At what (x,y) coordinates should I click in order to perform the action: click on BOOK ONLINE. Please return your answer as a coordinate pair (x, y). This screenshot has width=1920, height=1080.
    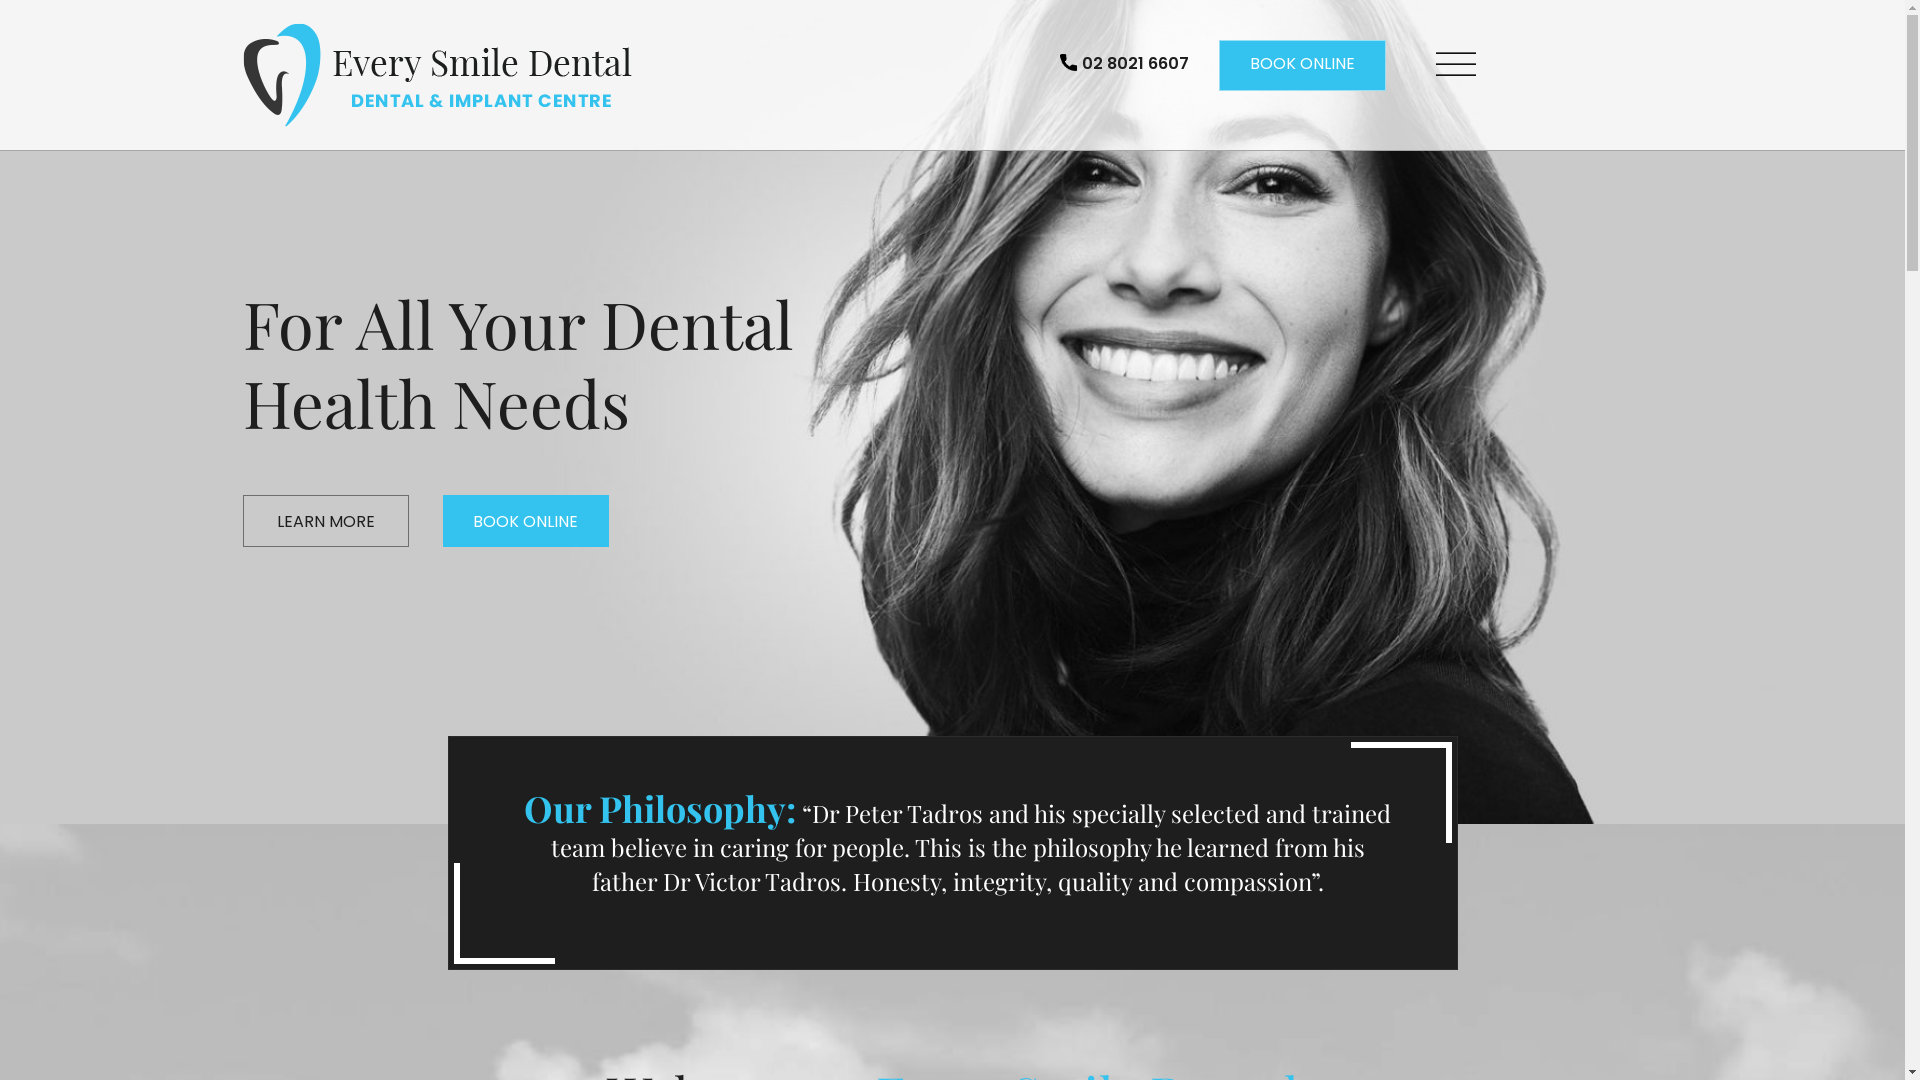
    Looking at the image, I should click on (525, 521).